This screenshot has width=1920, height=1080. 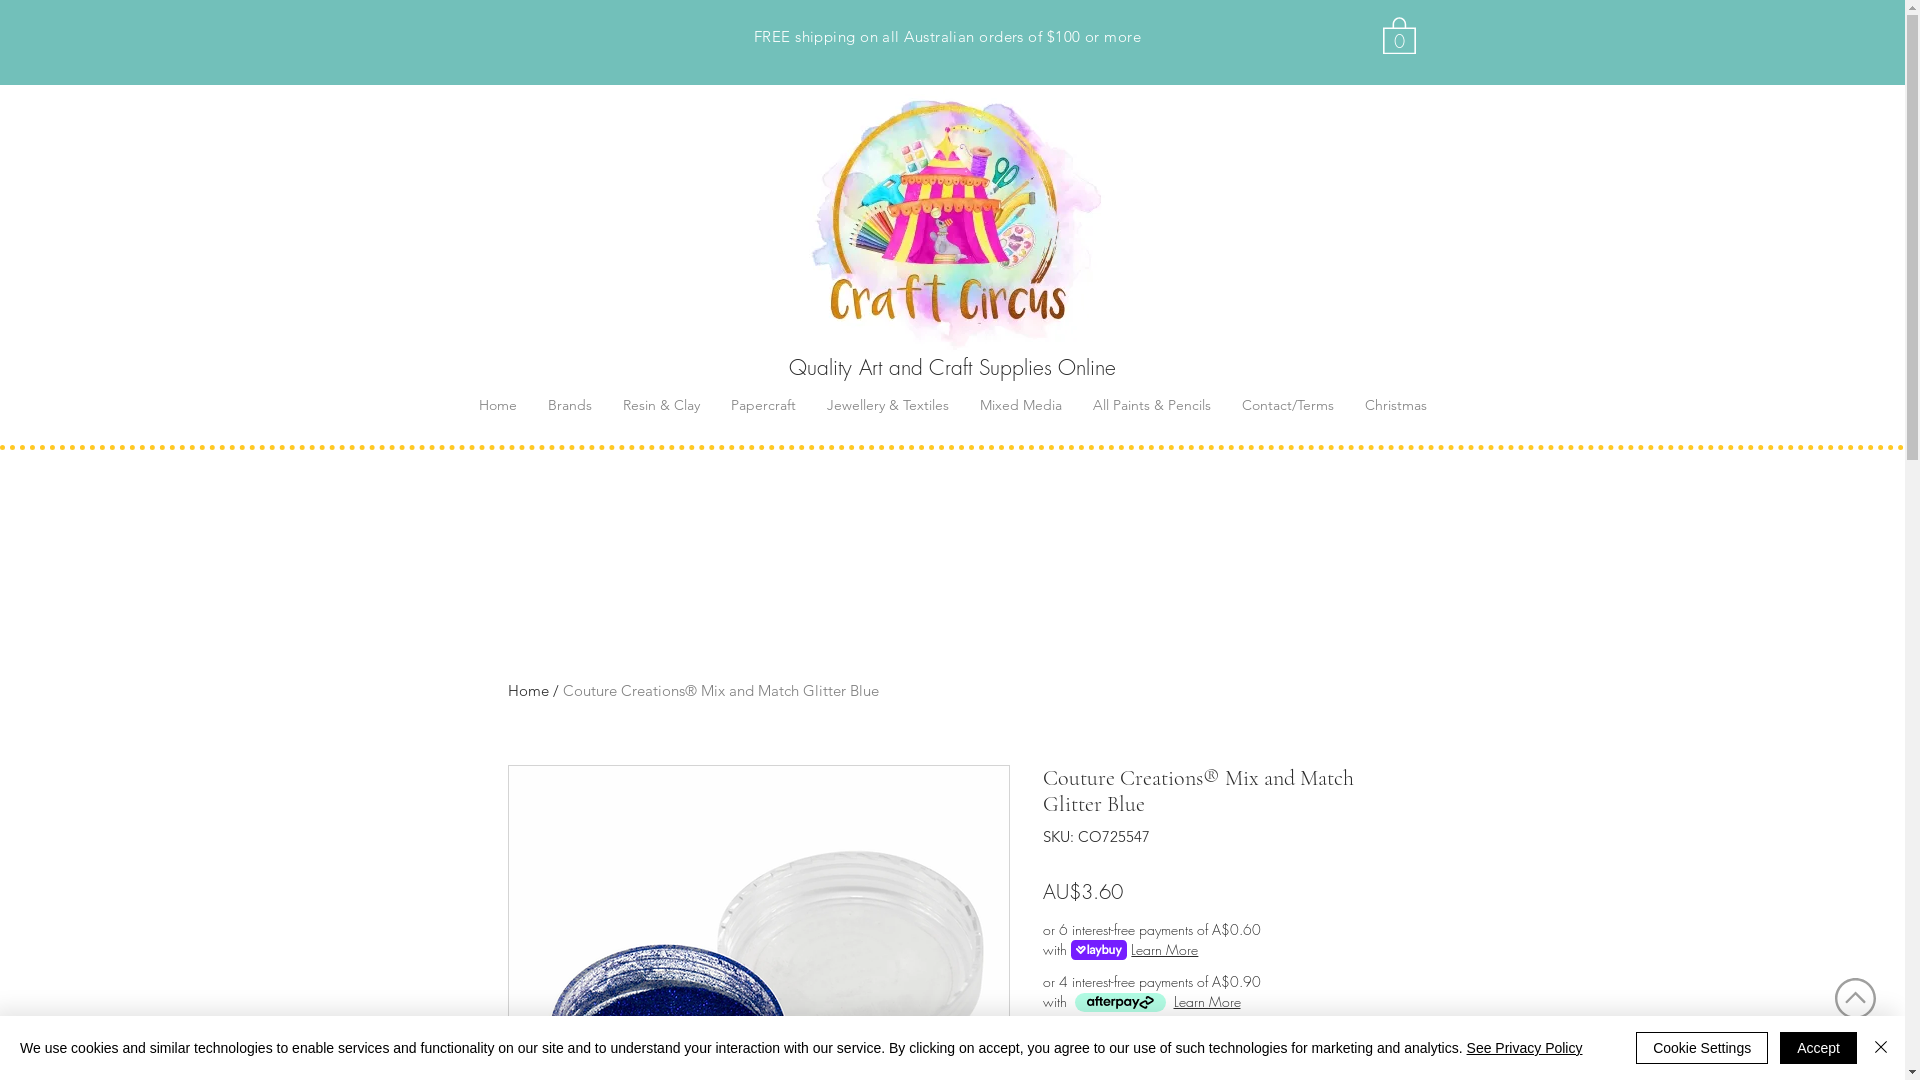 I want to click on m_logo PNG.jpg, so click(x=947, y=220).